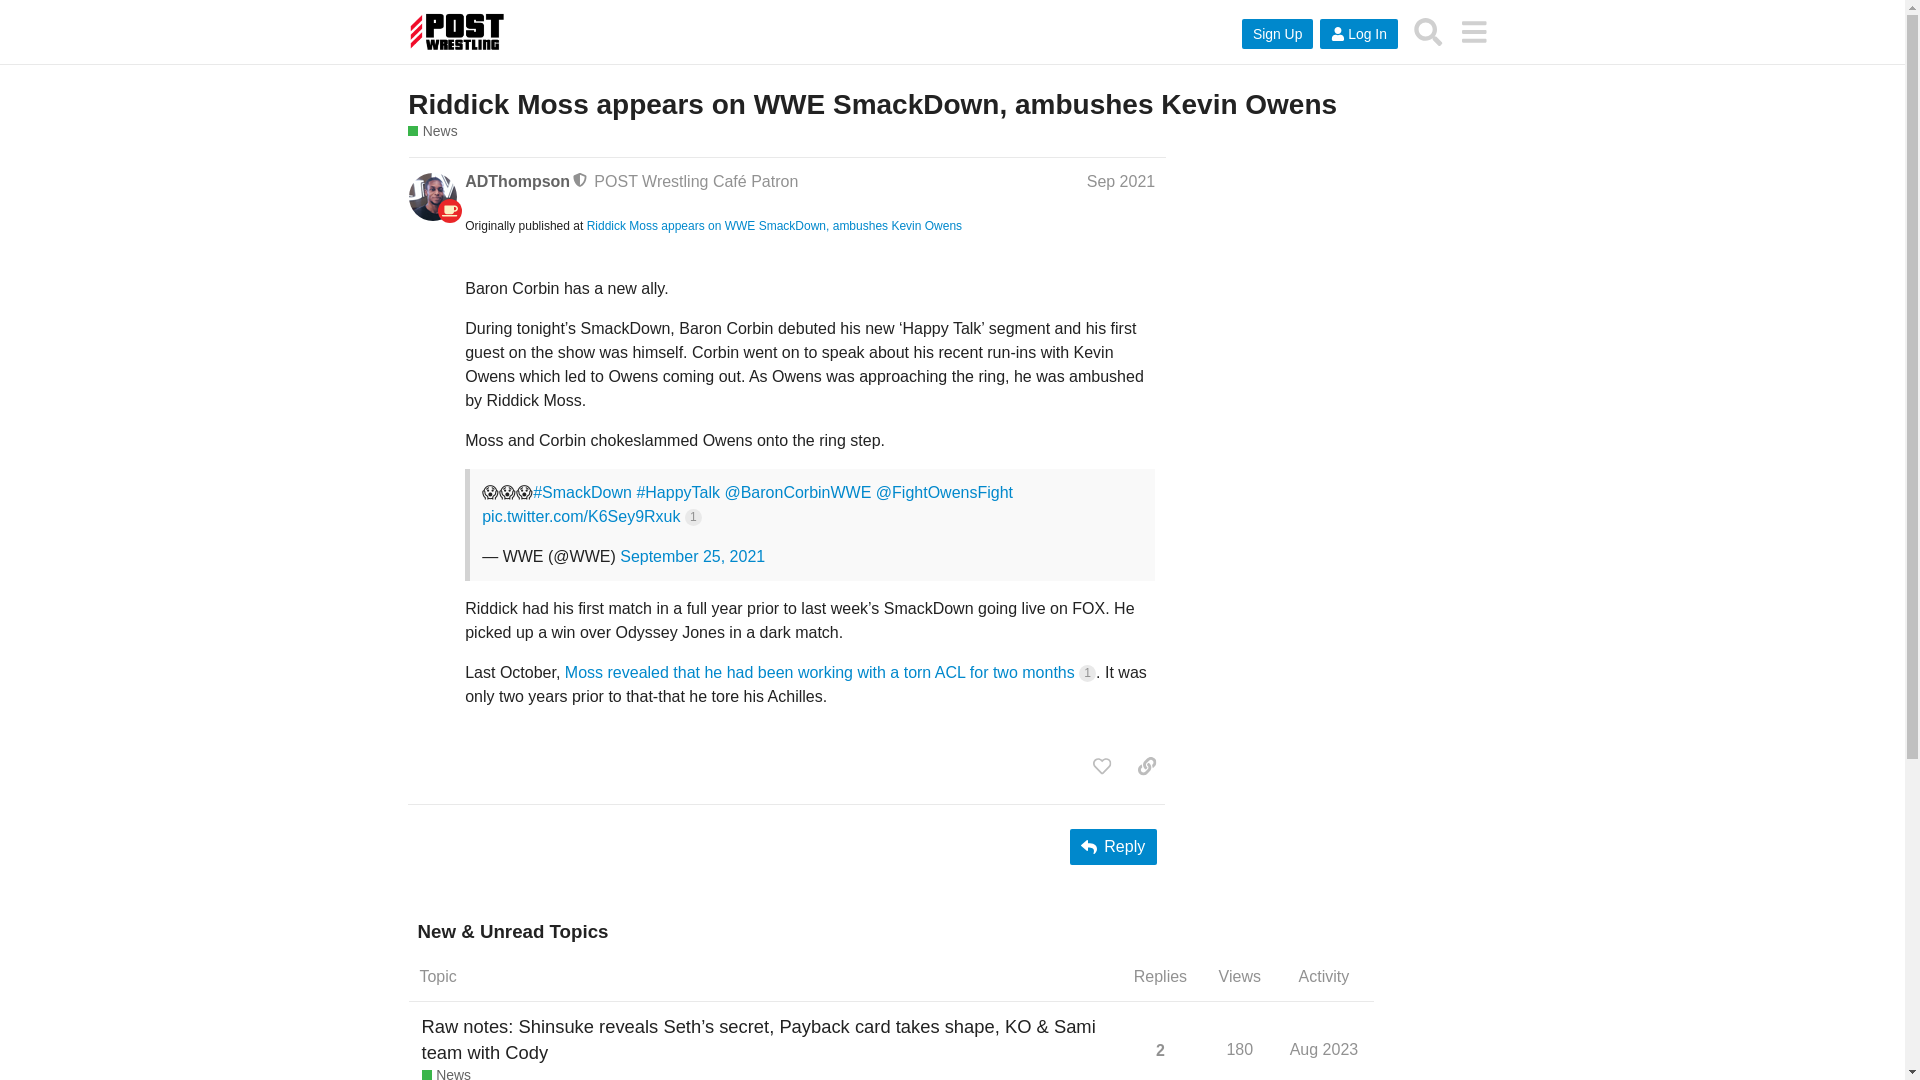 The image size is (1920, 1080). Describe the element at coordinates (1102, 766) in the screenshot. I see `like this post` at that location.